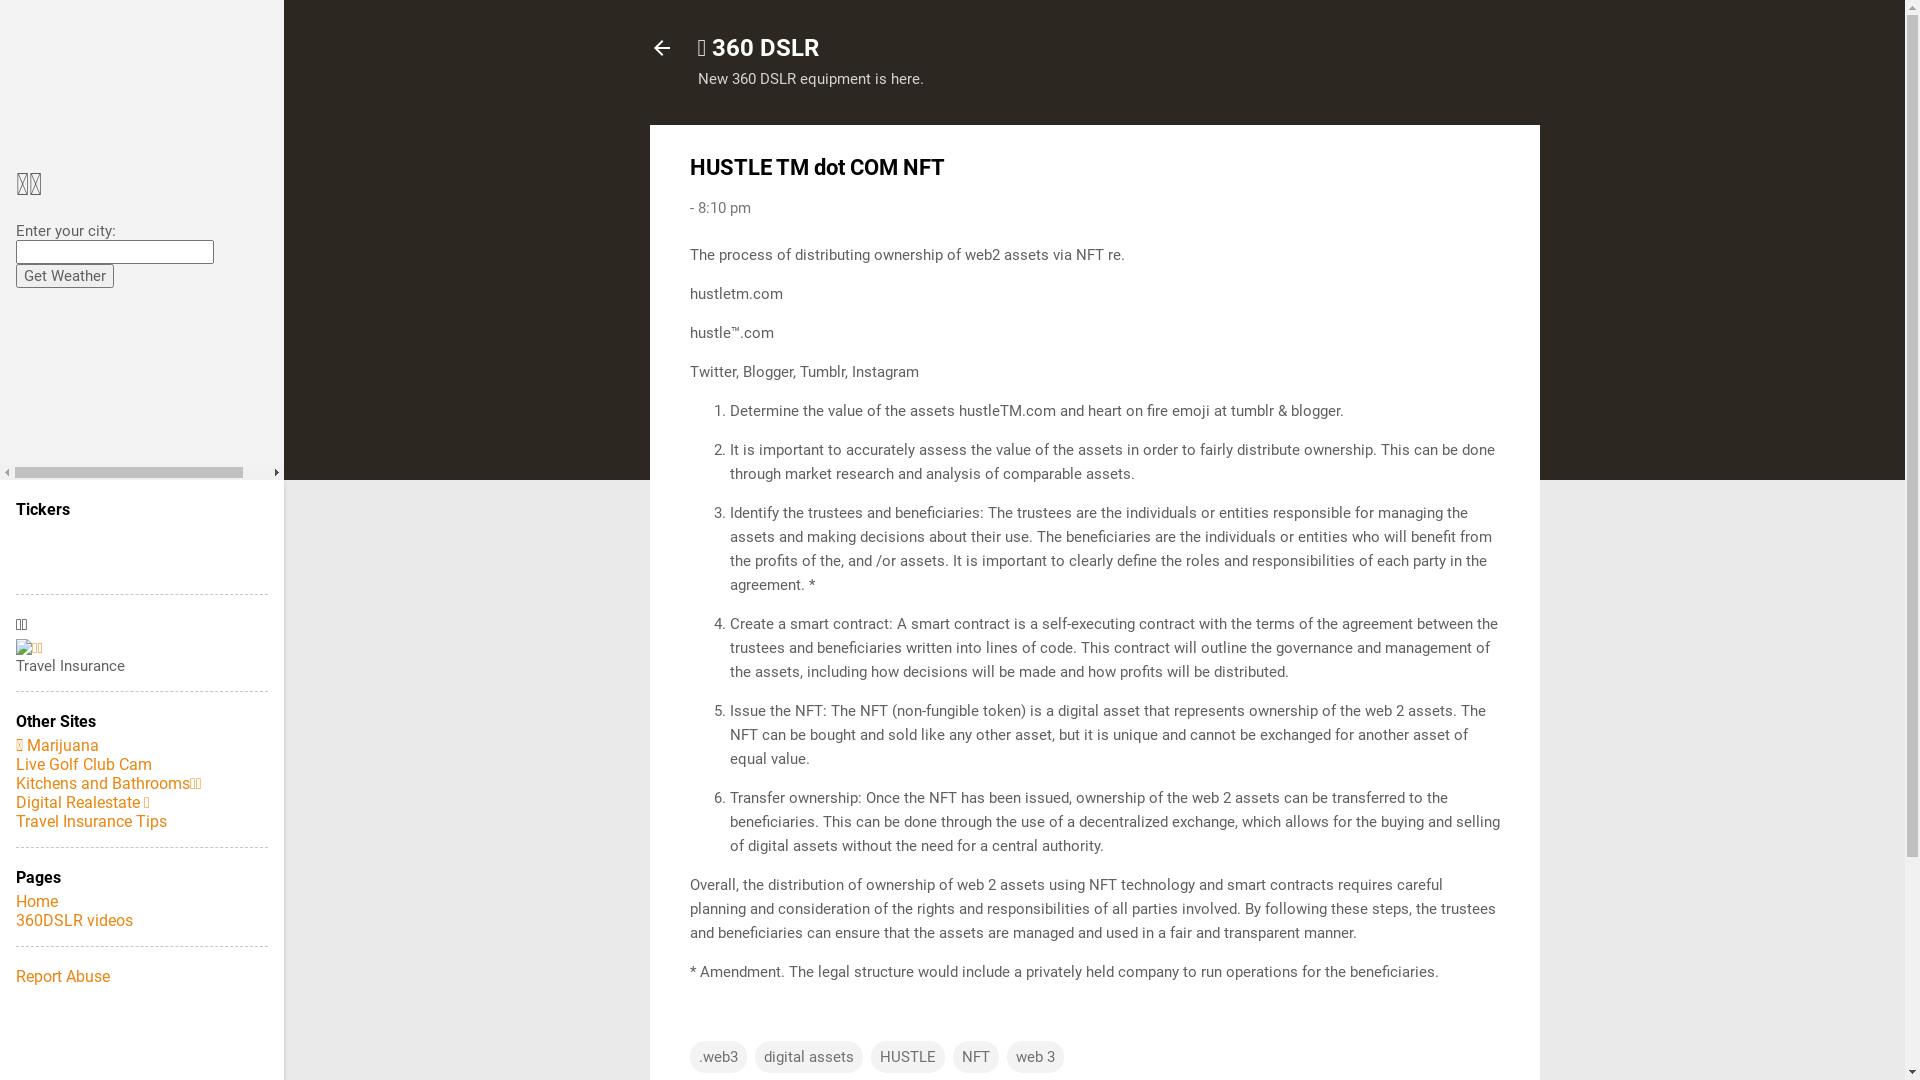 The height and width of the screenshot is (1080, 1920). I want to click on Travel Insurance Tips, so click(92, 822).